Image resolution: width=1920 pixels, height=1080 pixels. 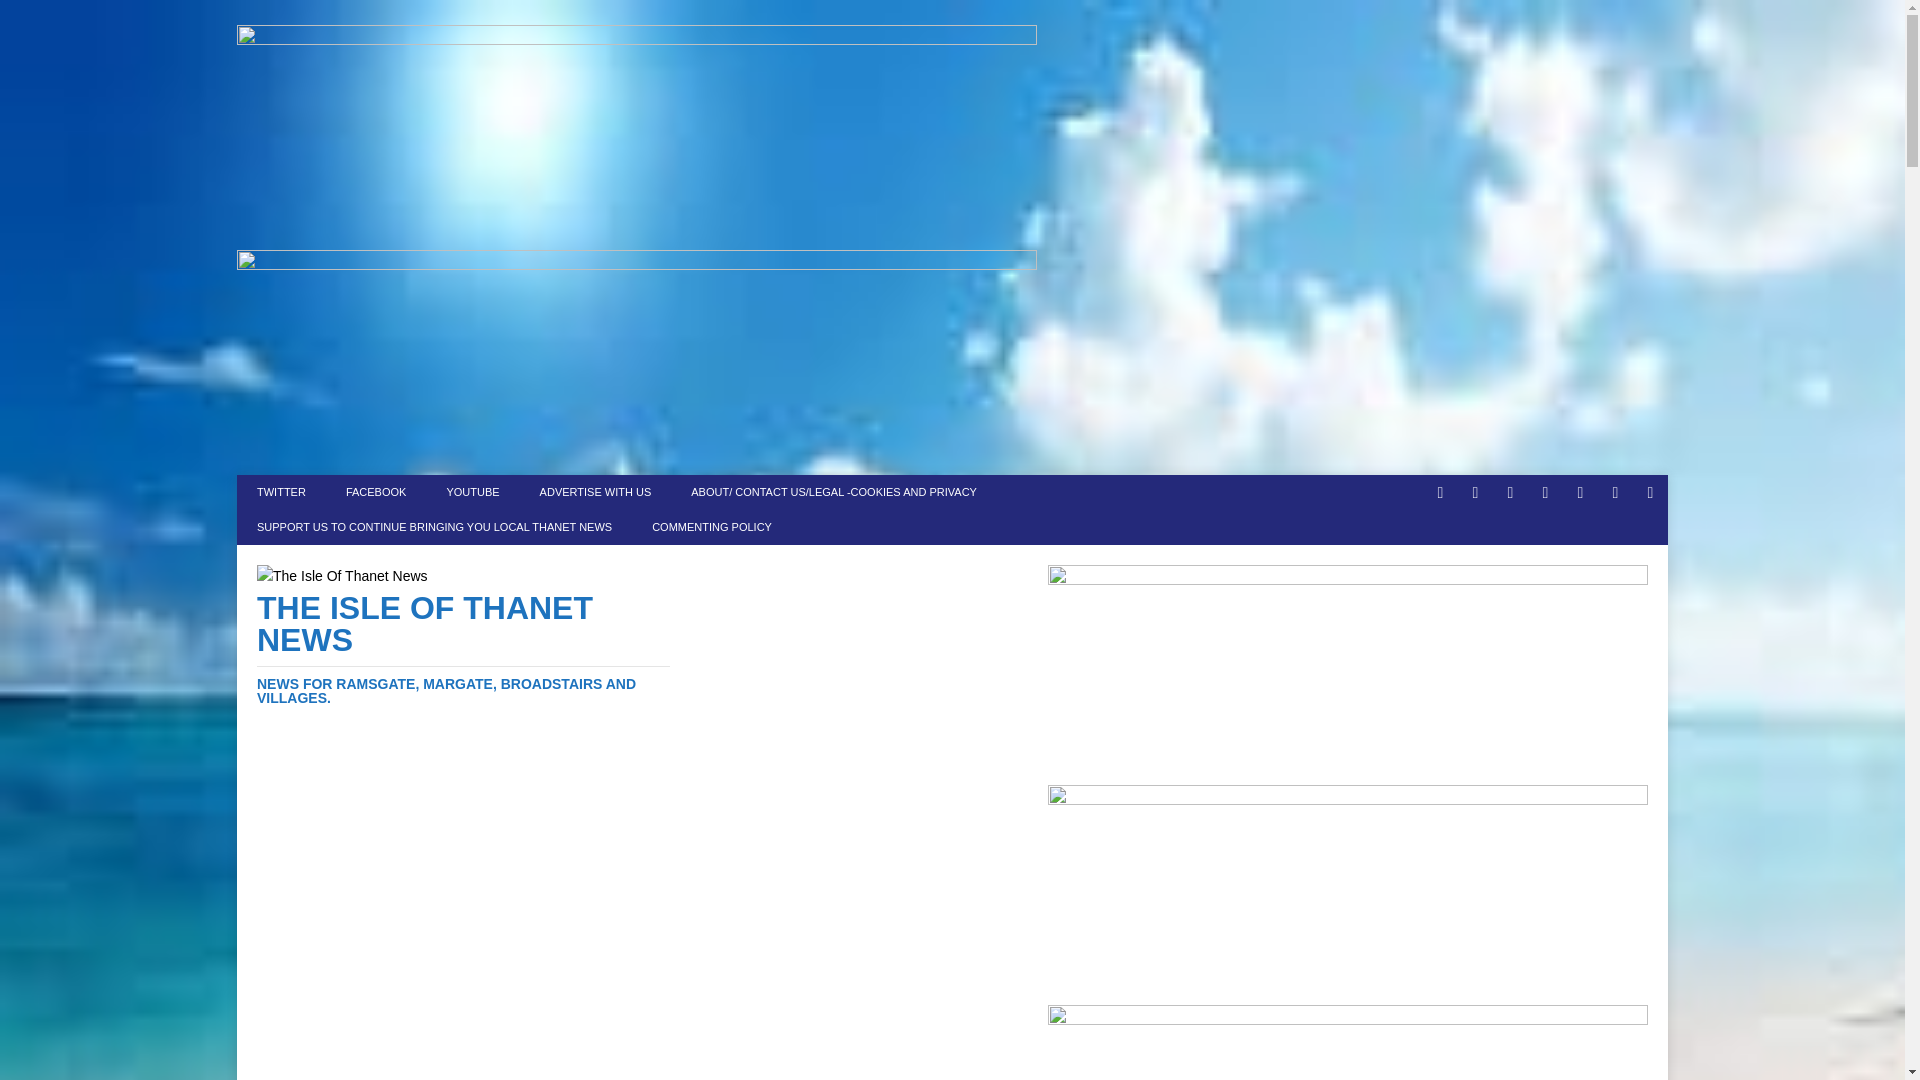 I want to click on COMMENTING POLICY, so click(x=711, y=527).